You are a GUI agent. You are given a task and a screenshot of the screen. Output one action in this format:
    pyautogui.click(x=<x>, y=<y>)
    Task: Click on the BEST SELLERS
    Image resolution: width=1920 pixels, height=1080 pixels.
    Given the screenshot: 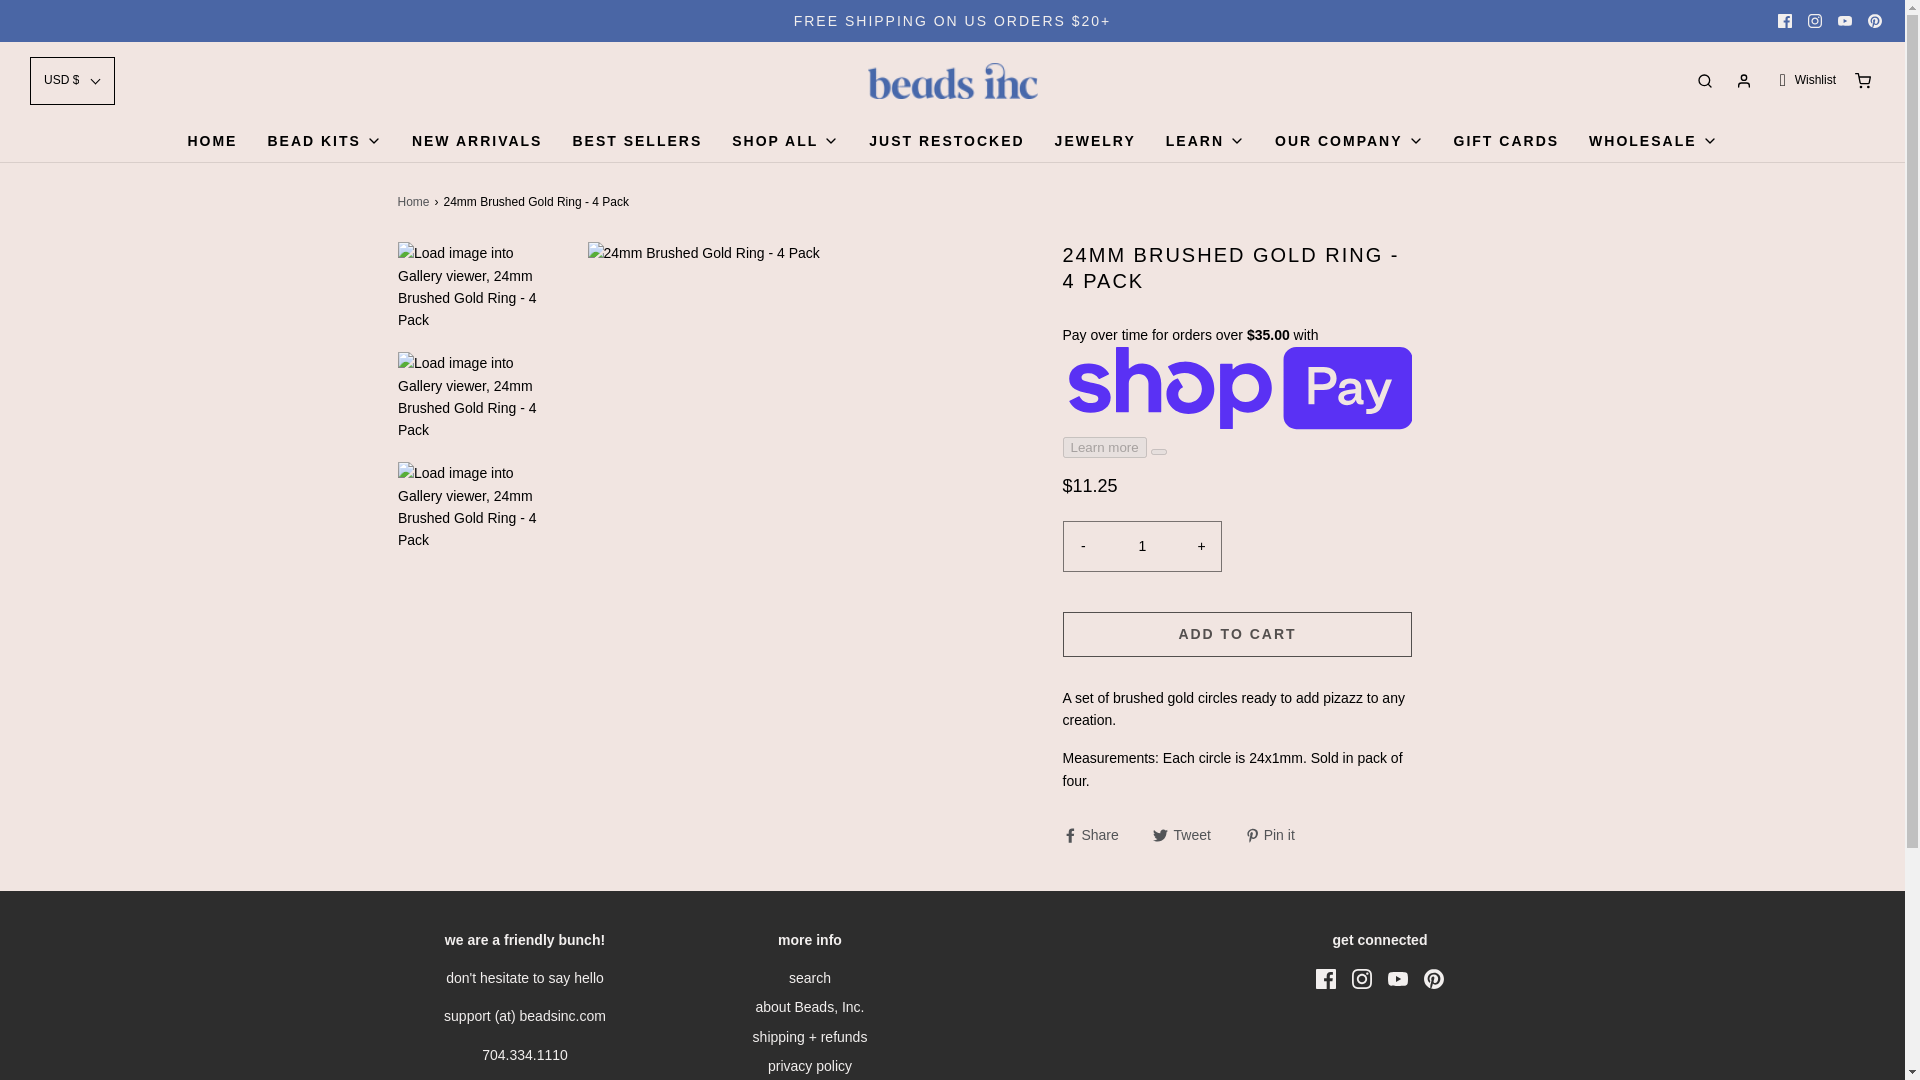 What is the action you would take?
    pyautogui.click(x=637, y=140)
    